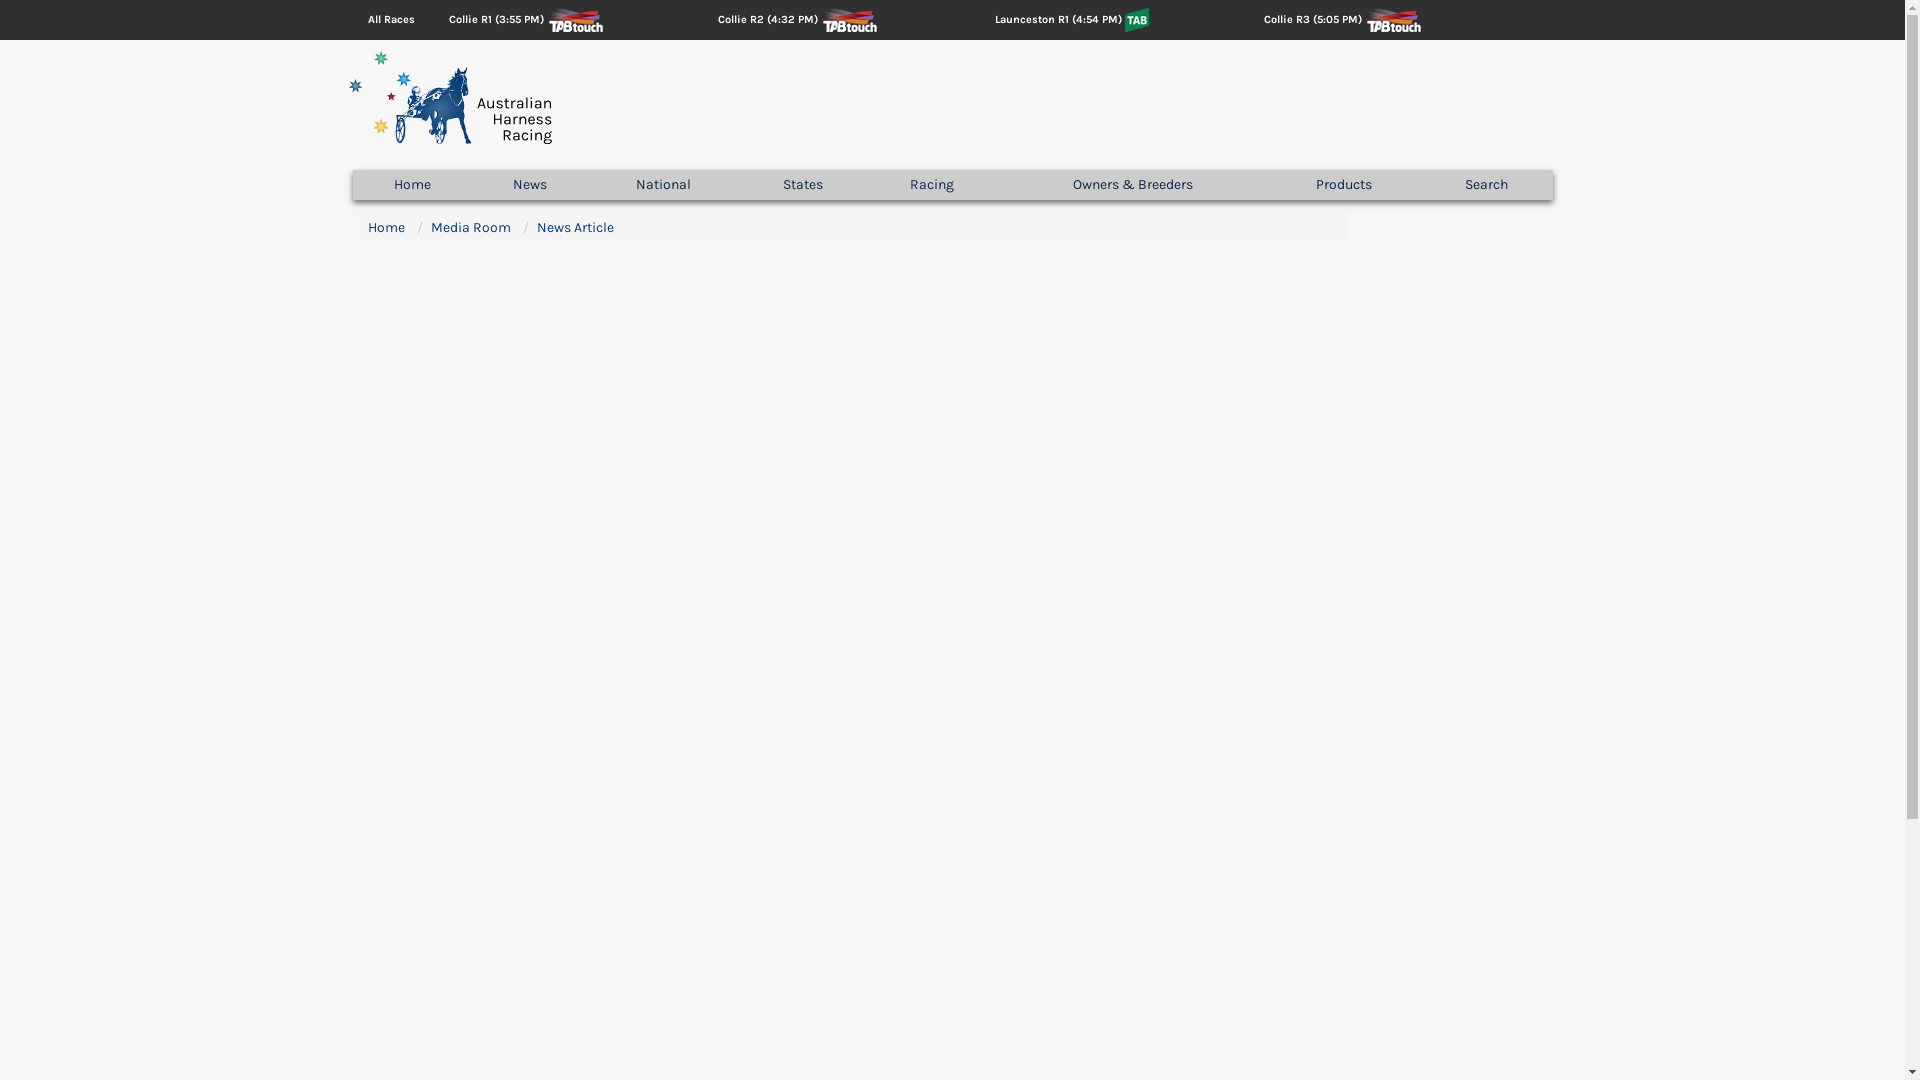 The image size is (1920, 1080). I want to click on Home, so click(412, 185).